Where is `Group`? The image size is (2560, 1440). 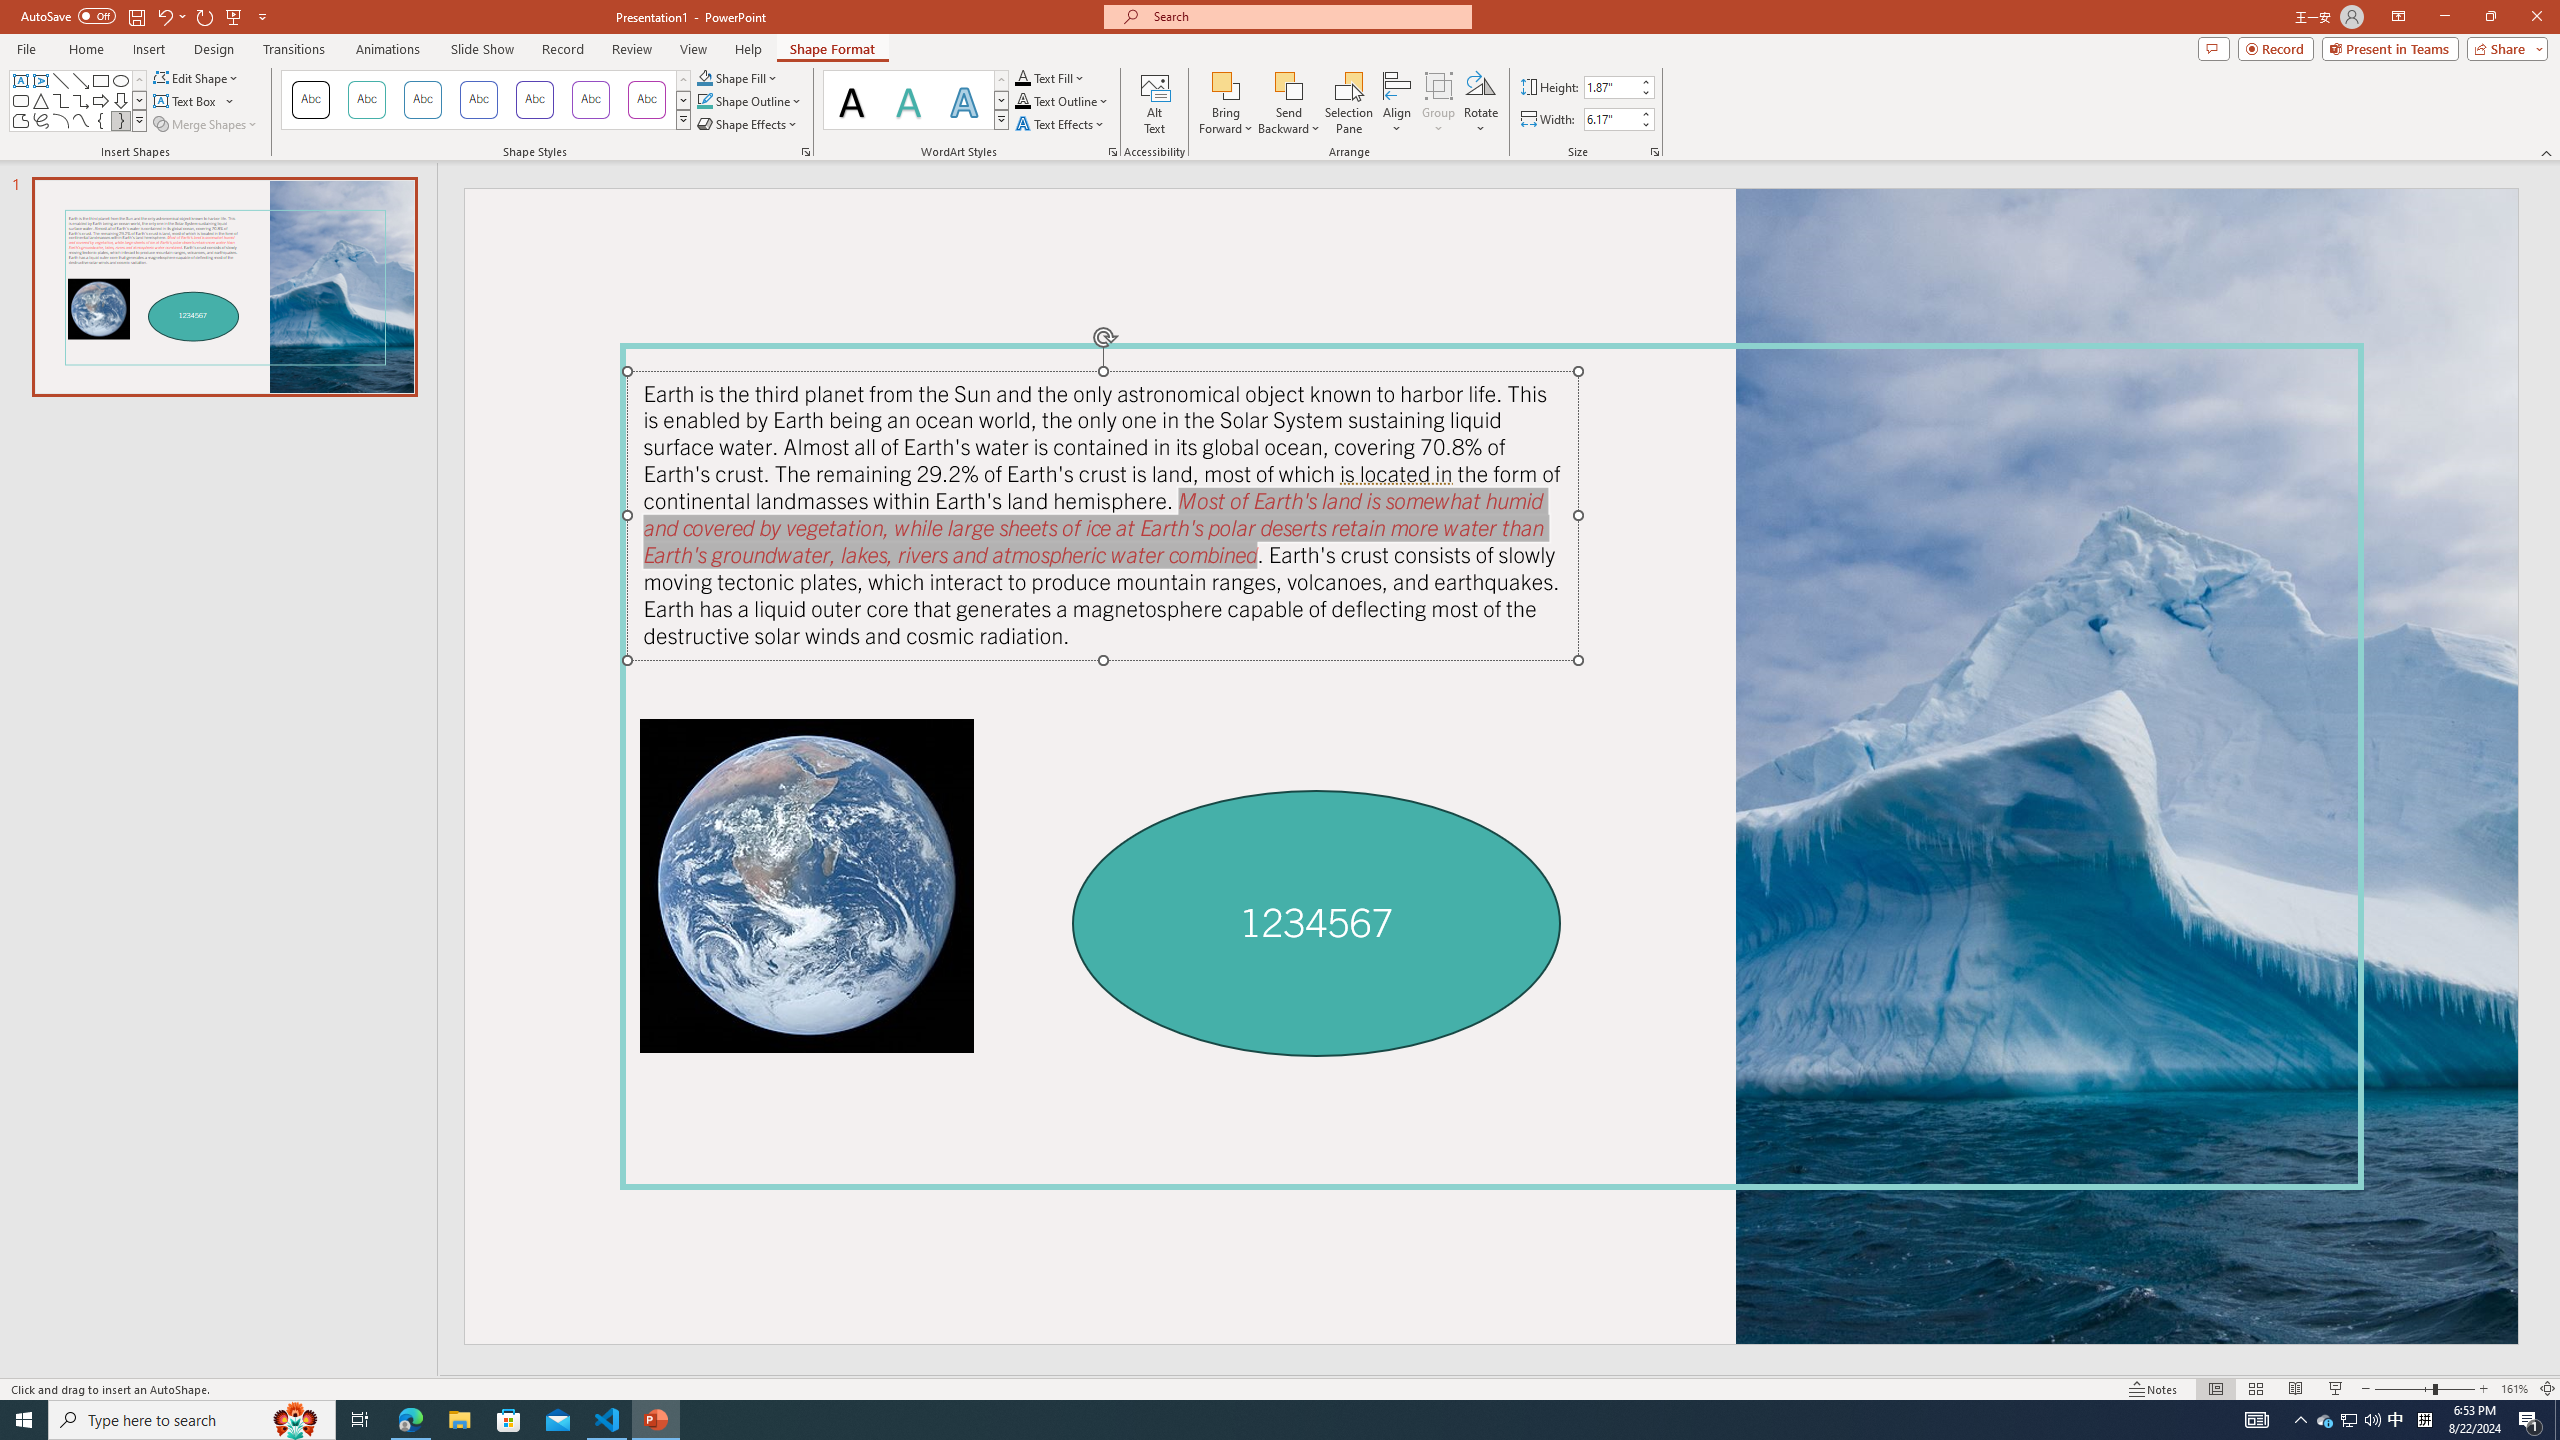
Group is located at coordinates (1438, 103).